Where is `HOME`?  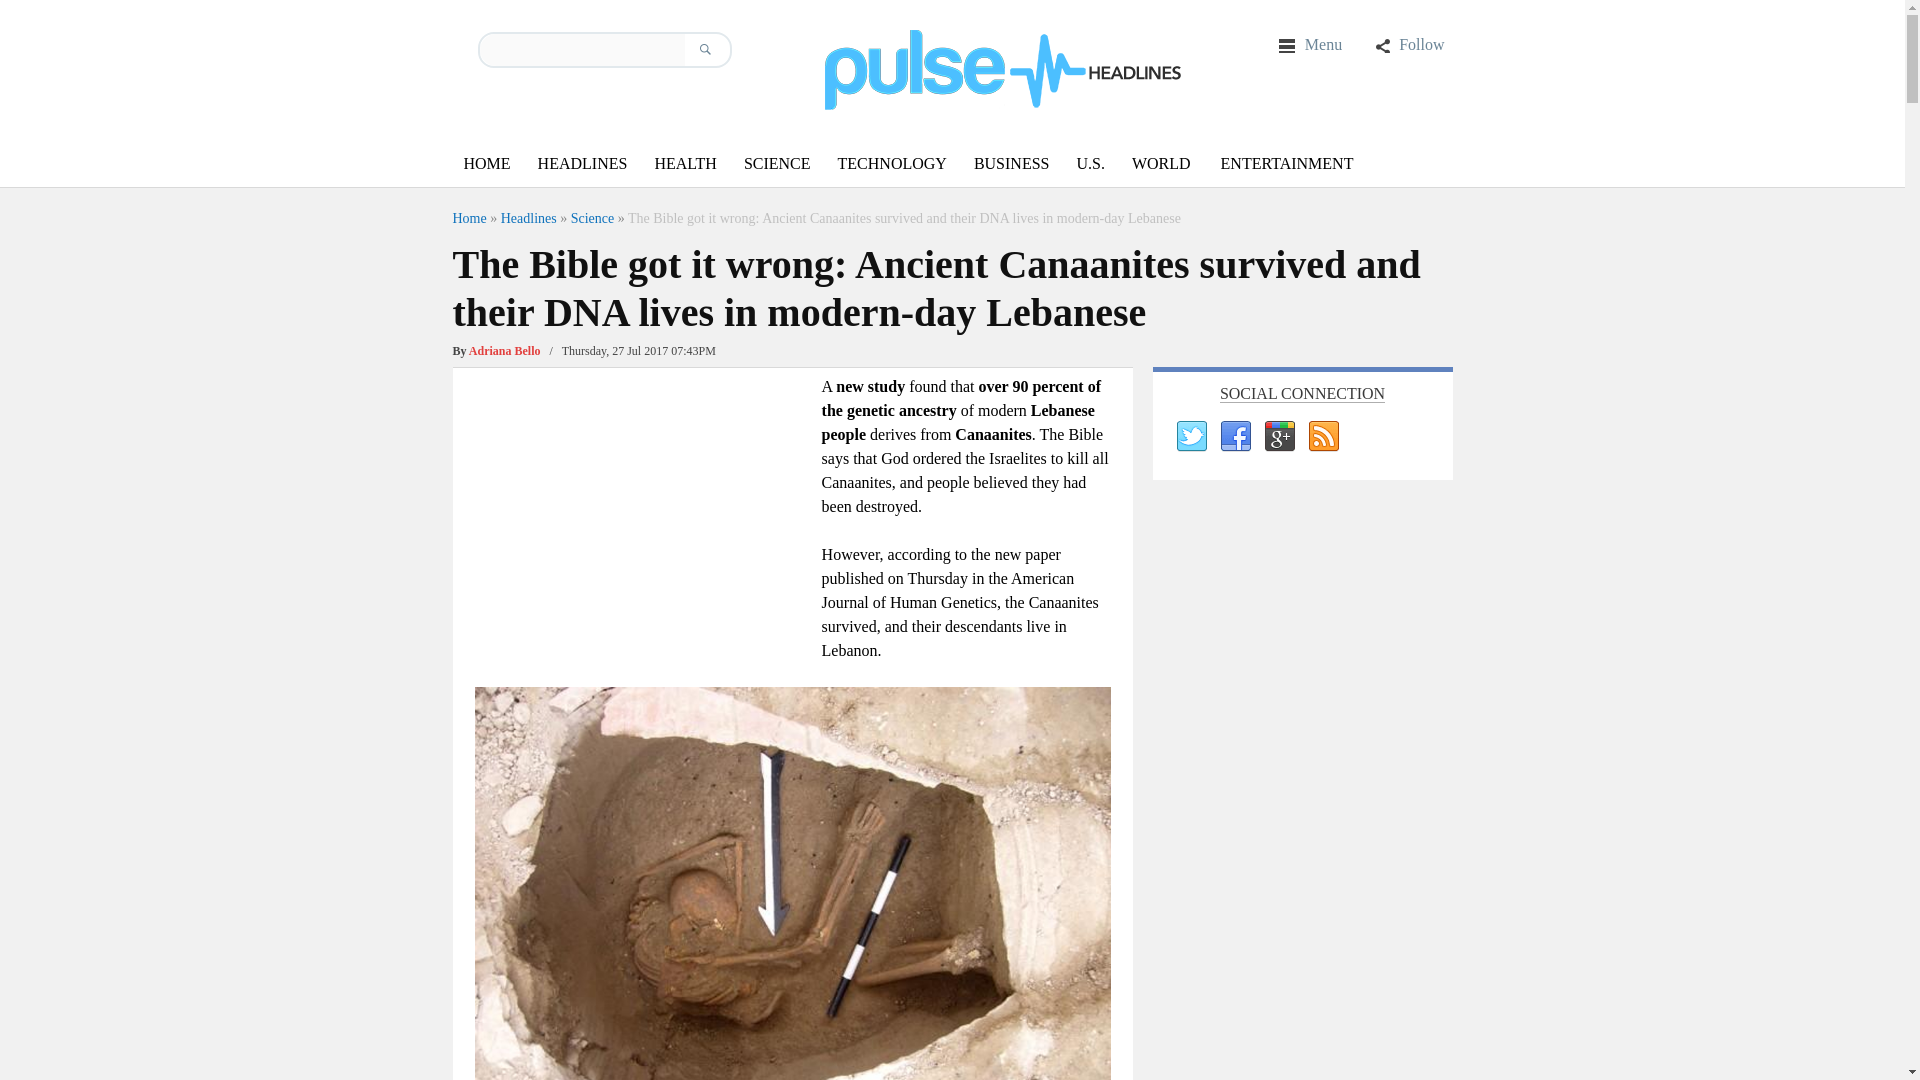
HOME is located at coordinates (486, 164).